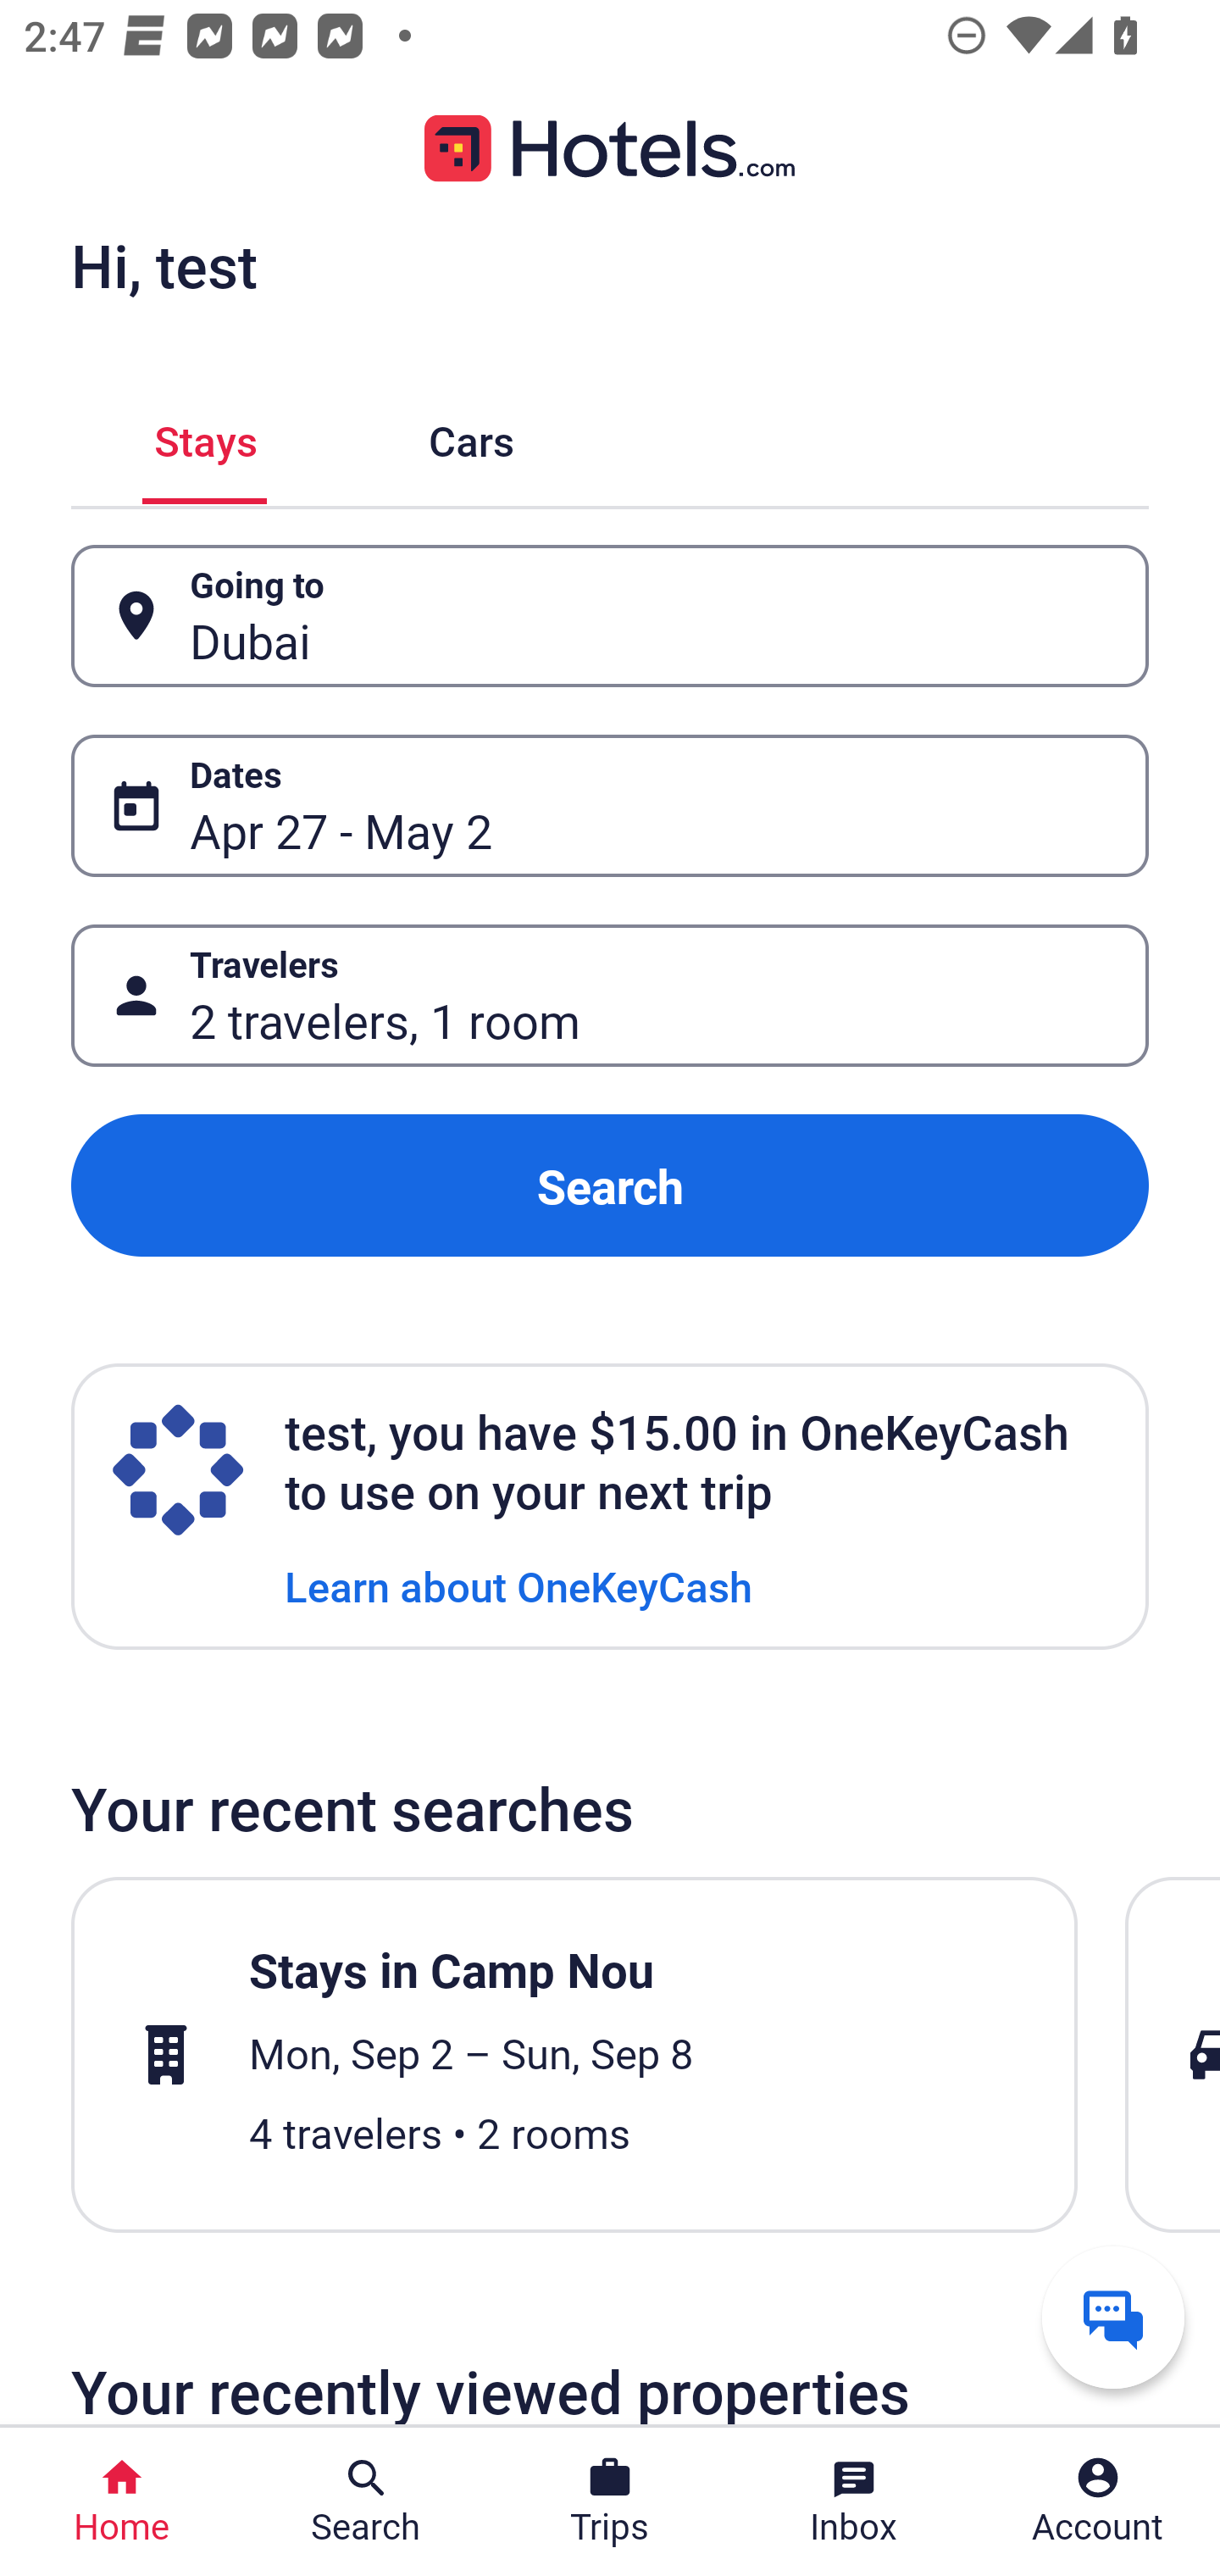 This screenshot has width=1220, height=2576. What do you see at coordinates (1113, 2317) in the screenshot?
I see `Get help from a virtual agent` at bounding box center [1113, 2317].